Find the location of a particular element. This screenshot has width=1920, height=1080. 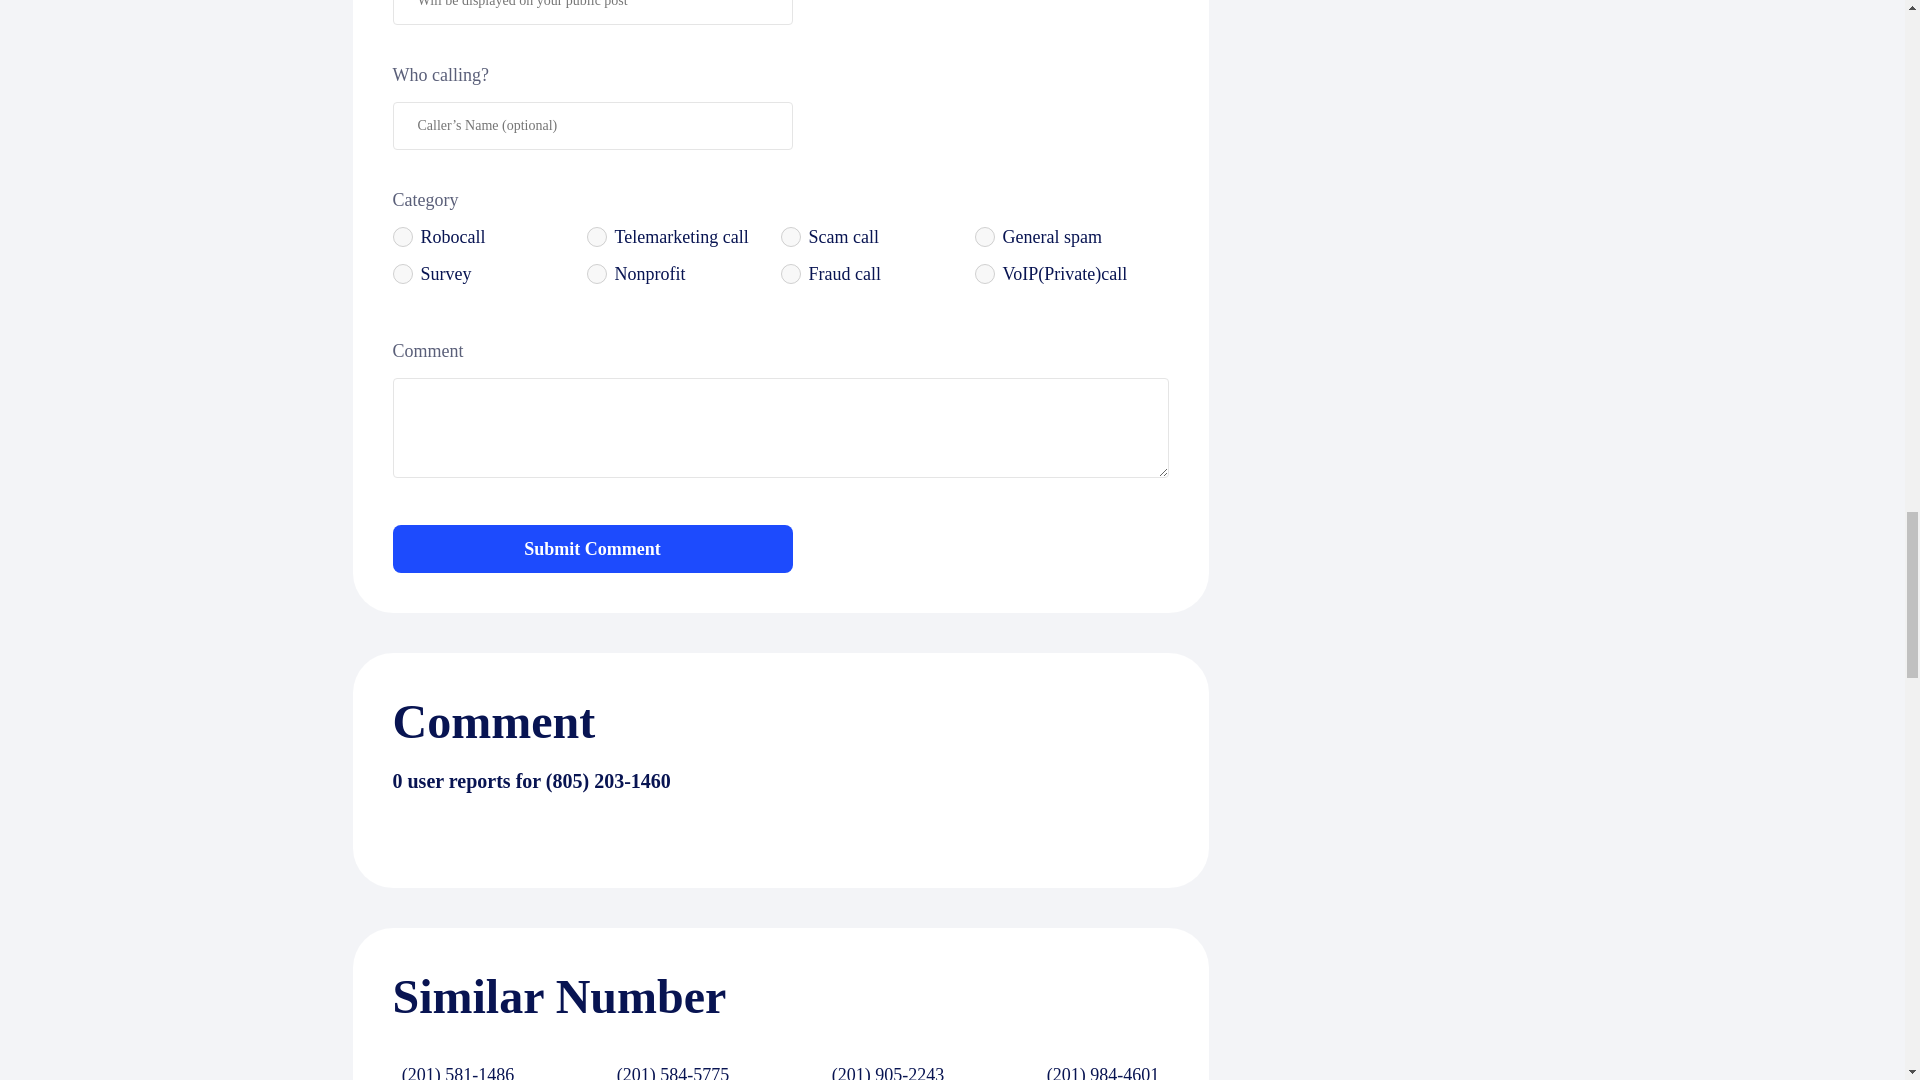

3 is located at coordinates (790, 236).